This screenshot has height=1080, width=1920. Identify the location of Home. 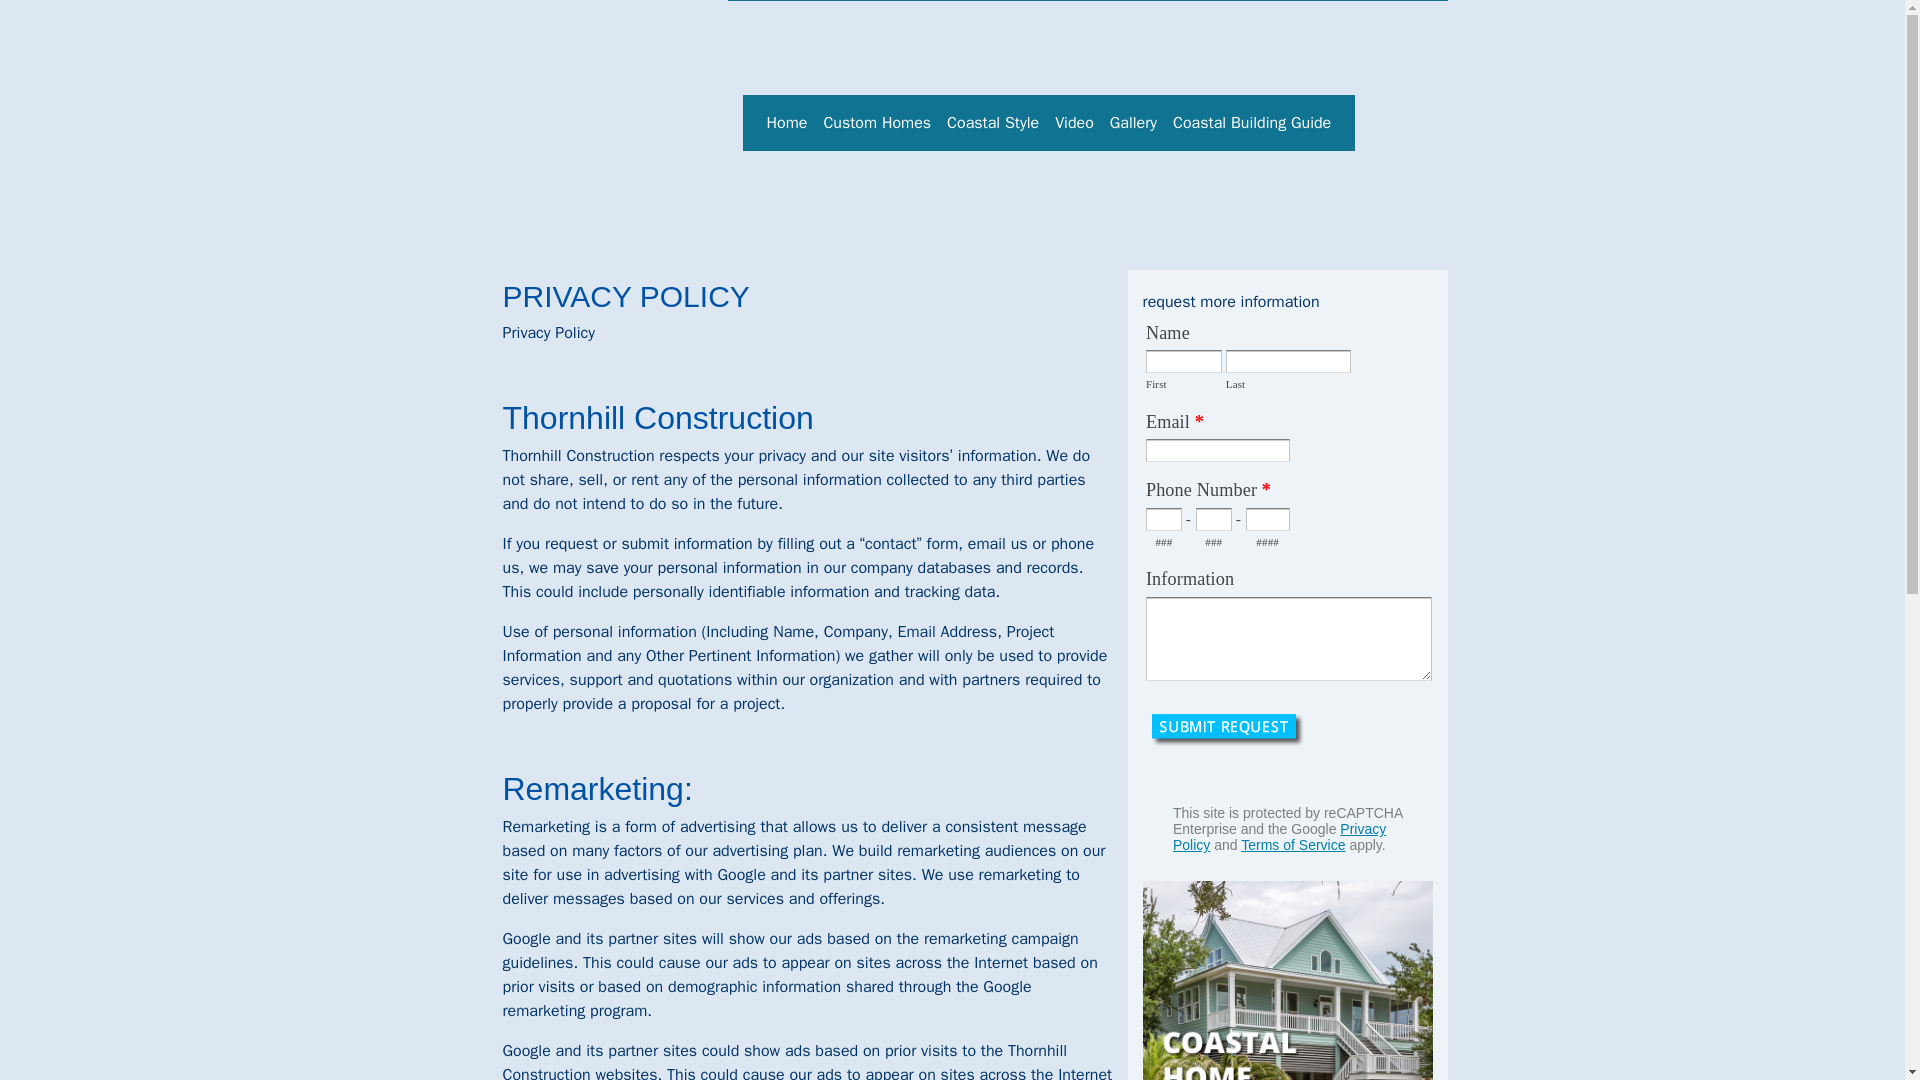
(786, 122).